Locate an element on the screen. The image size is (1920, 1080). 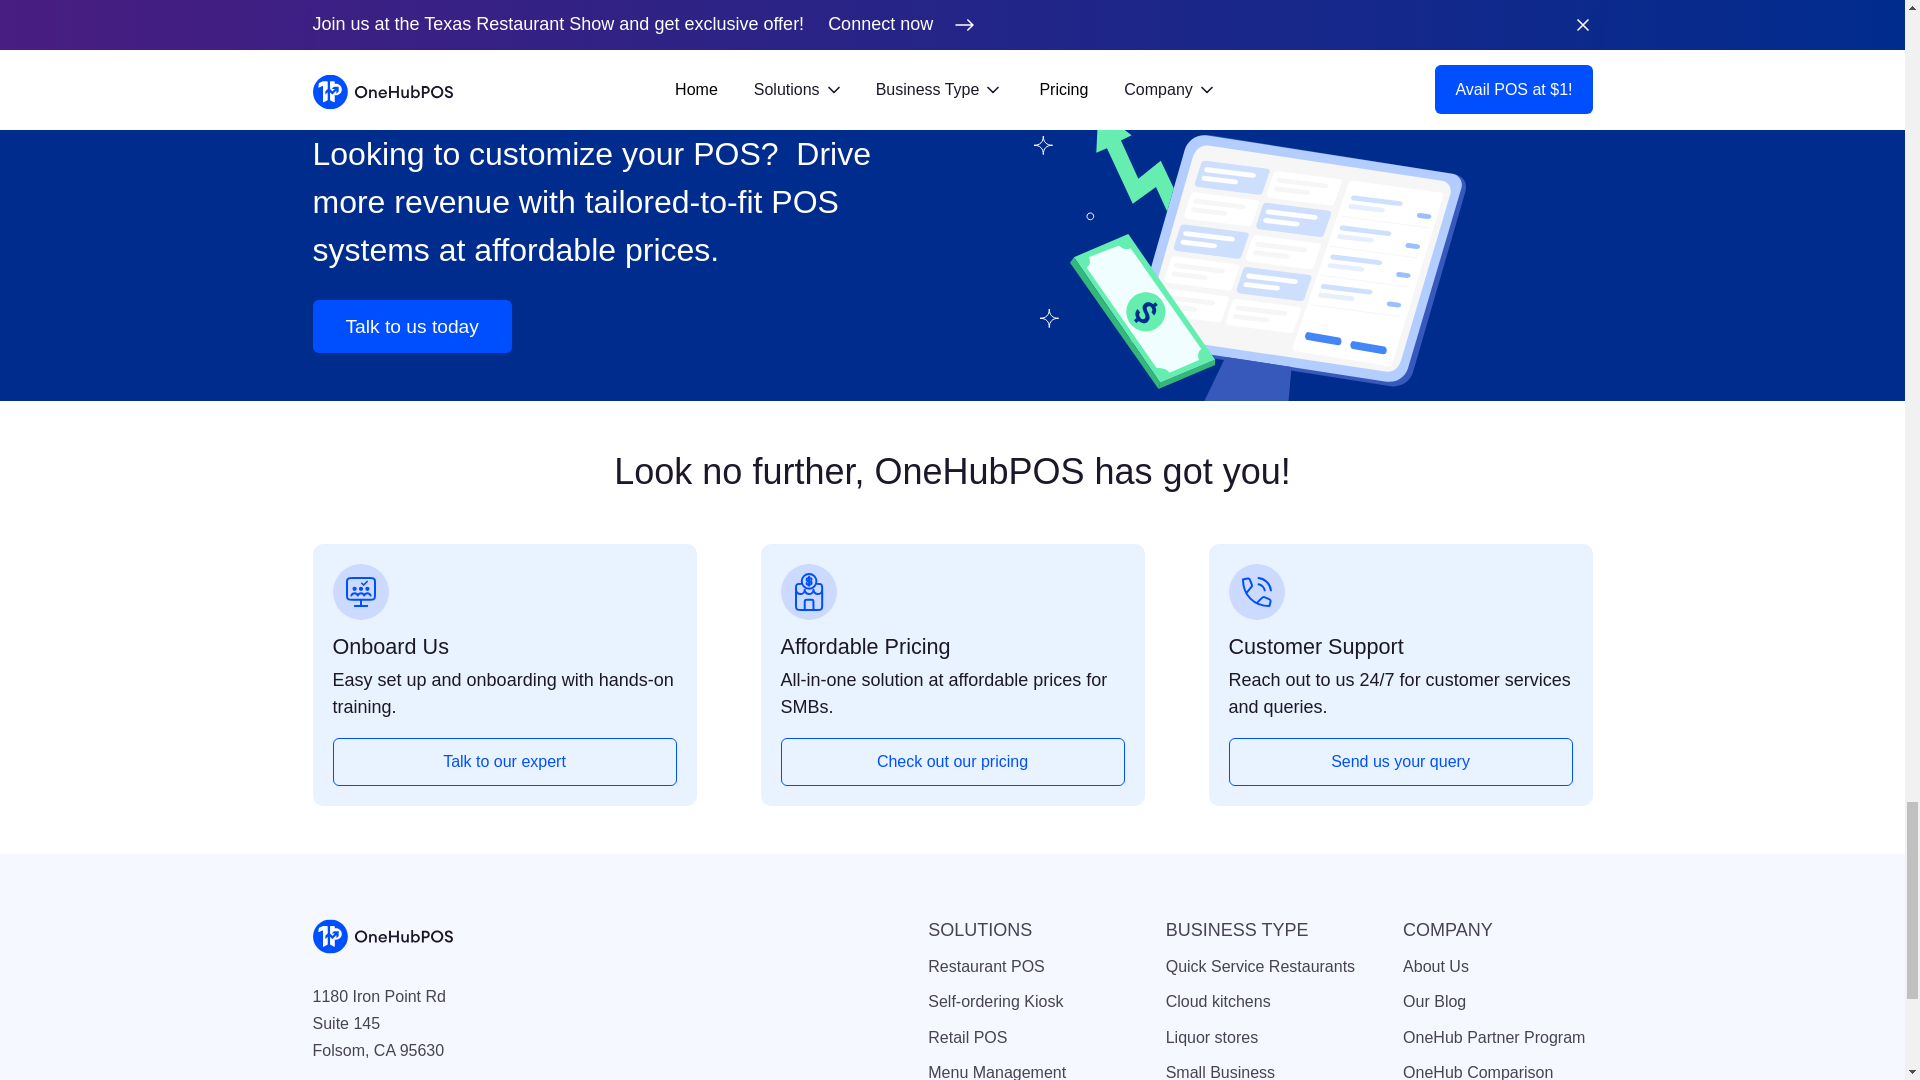
Retail POS is located at coordinates (1022, 1037).